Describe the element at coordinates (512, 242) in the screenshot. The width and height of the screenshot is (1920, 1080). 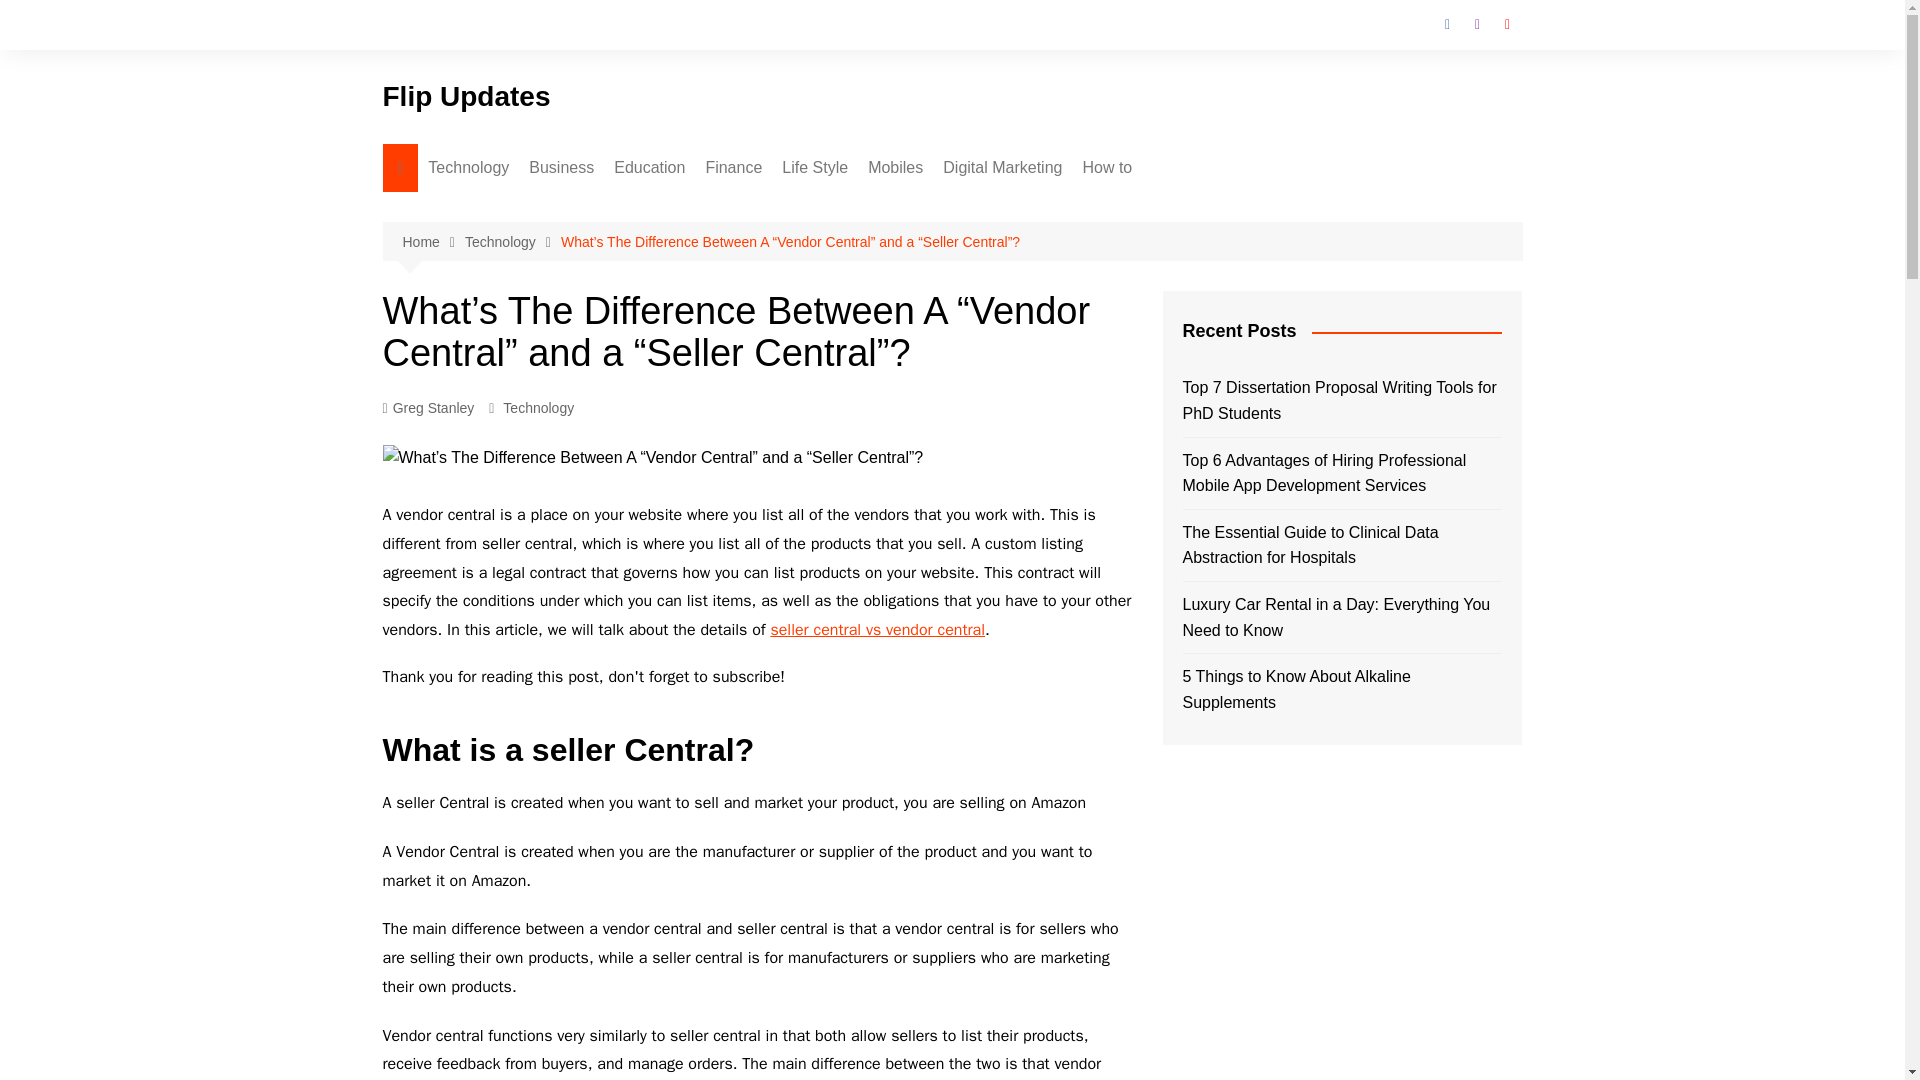
I see `Technology` at that location.